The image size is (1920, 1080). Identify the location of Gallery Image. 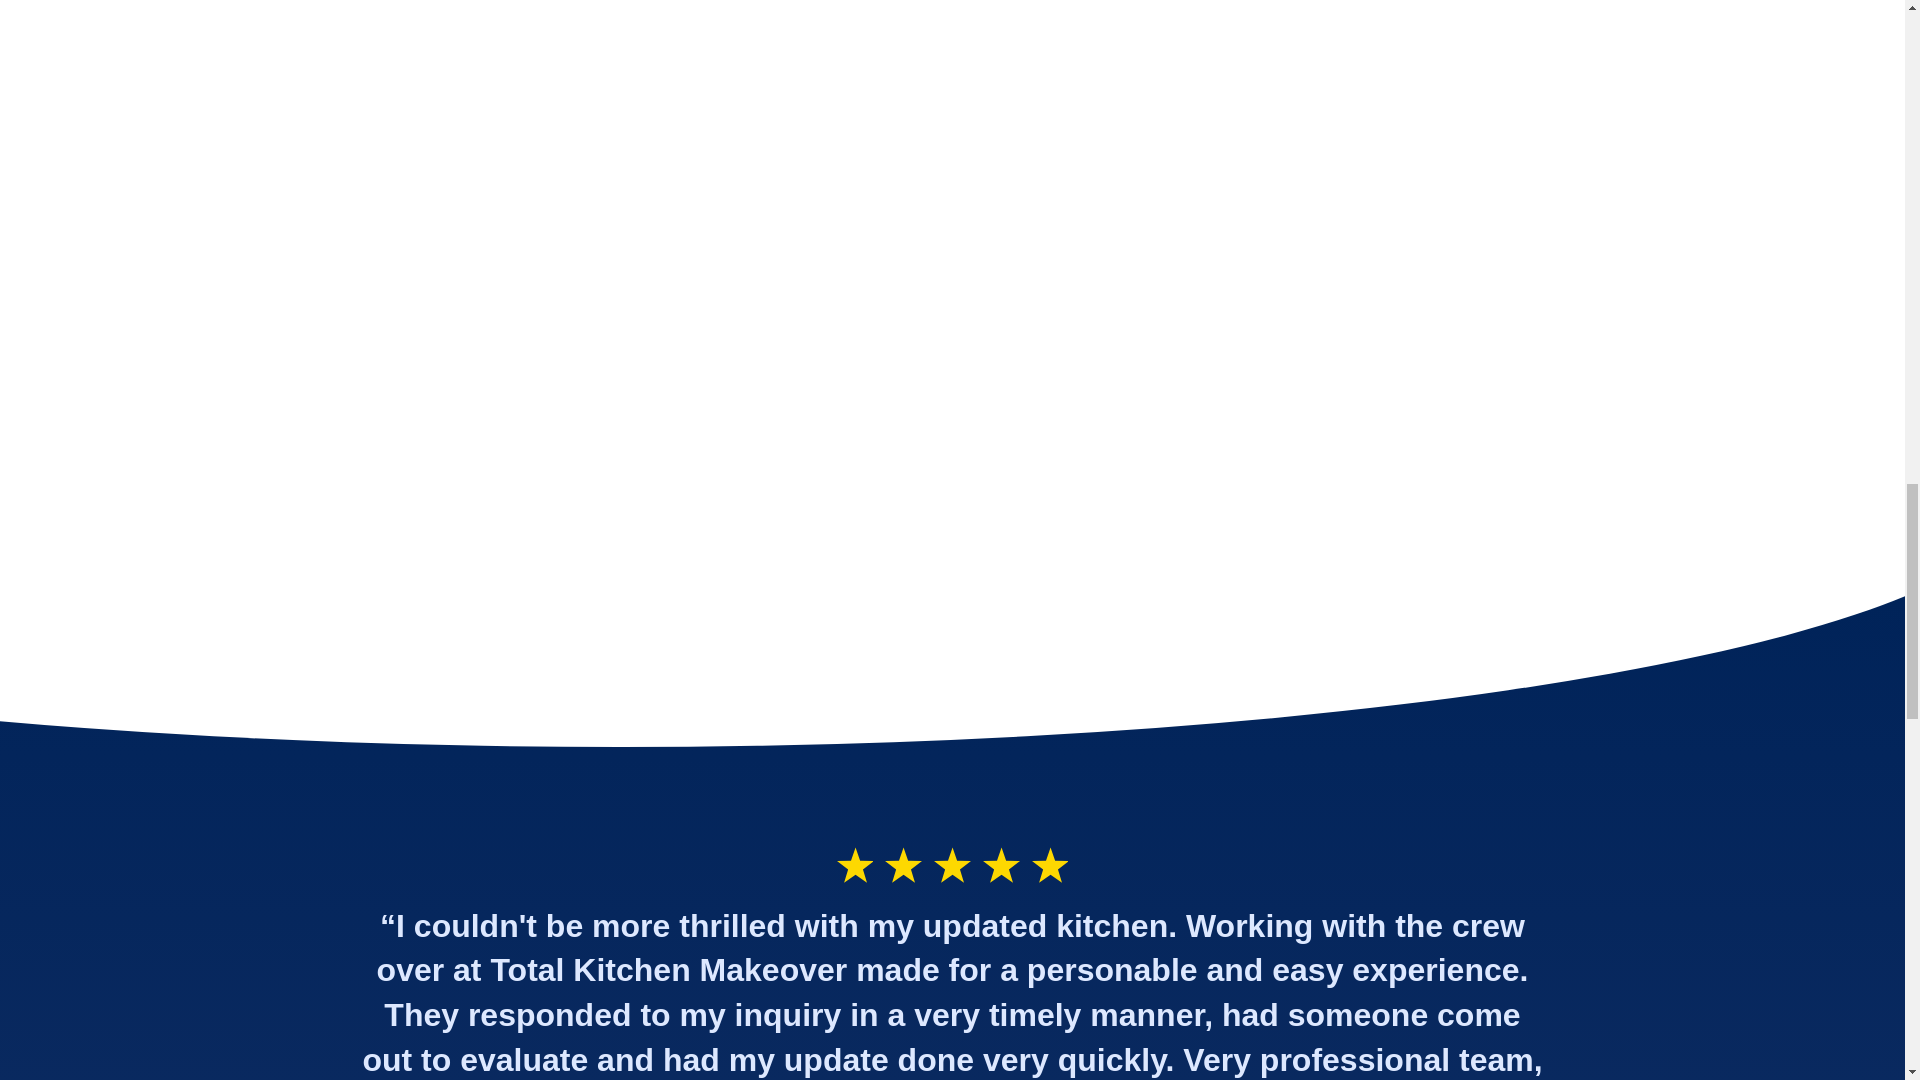
(360, 66).